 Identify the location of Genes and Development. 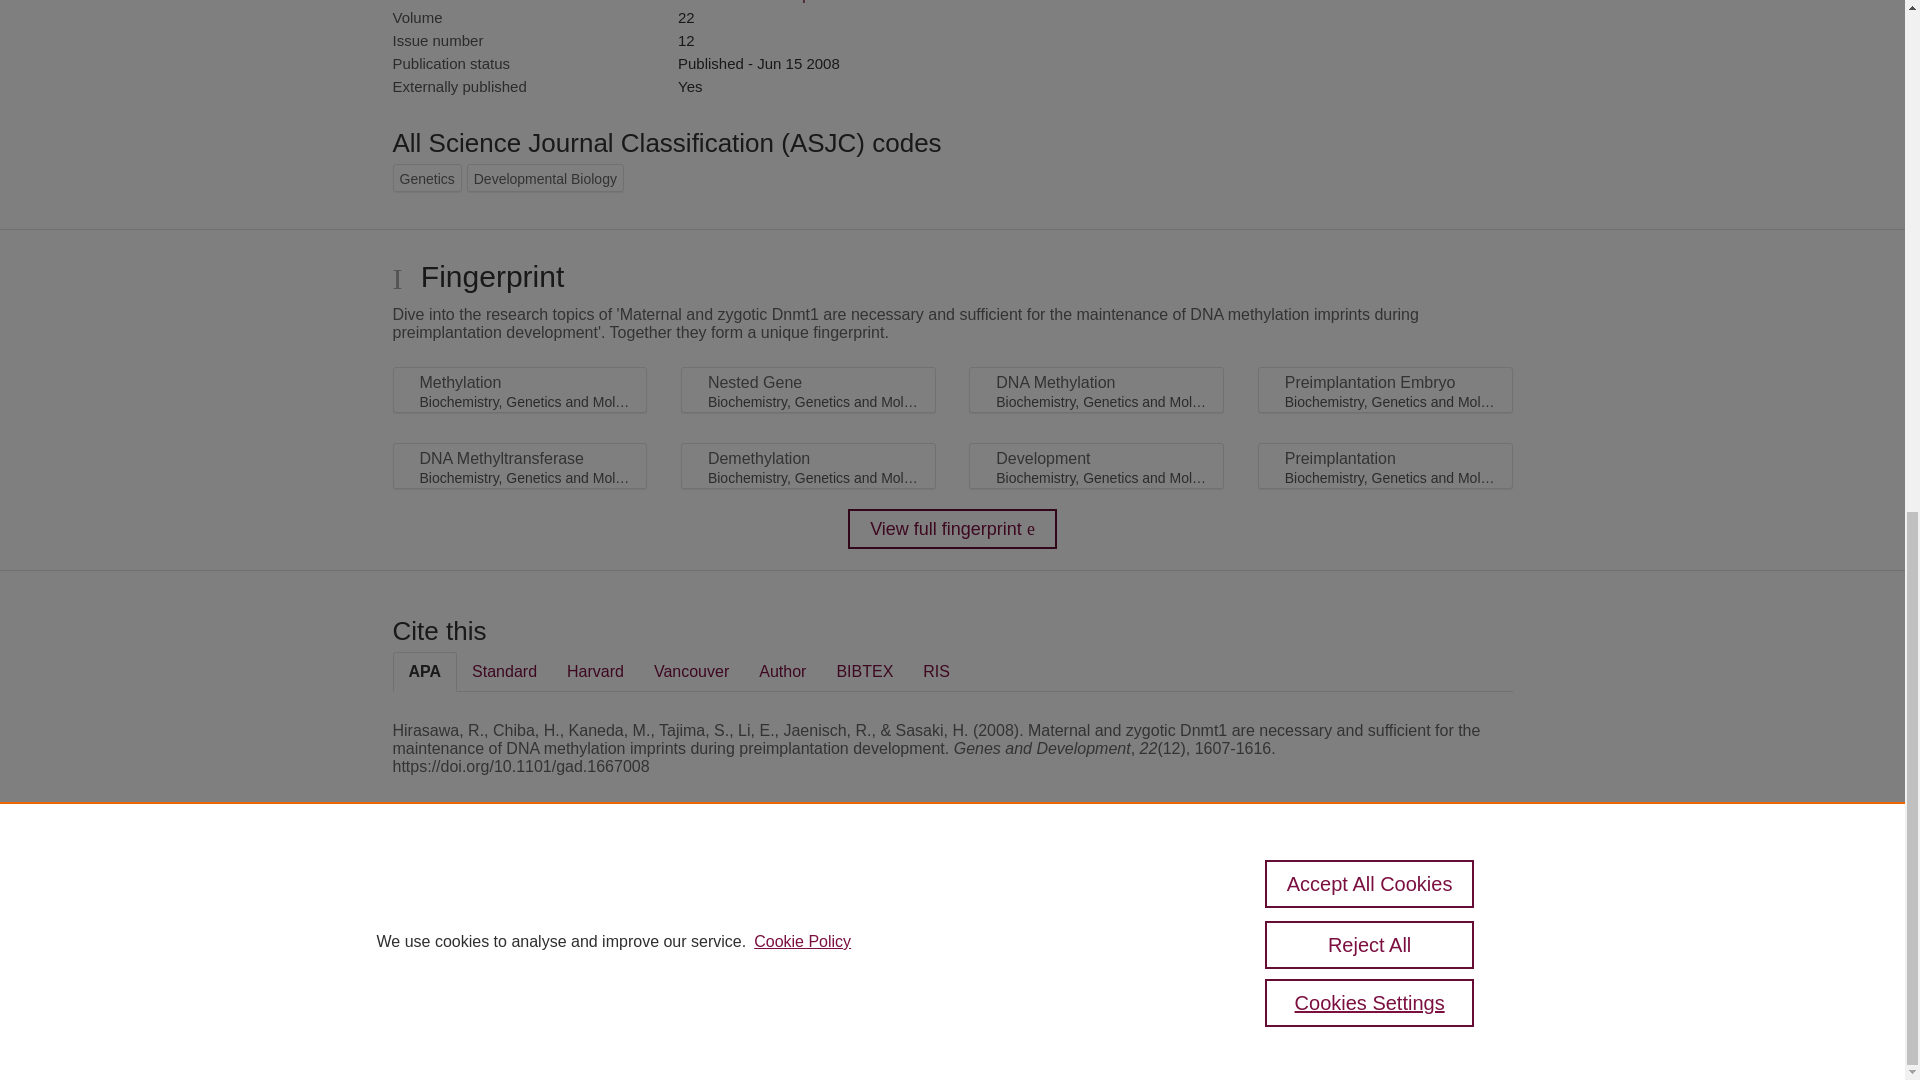
(760, 2).